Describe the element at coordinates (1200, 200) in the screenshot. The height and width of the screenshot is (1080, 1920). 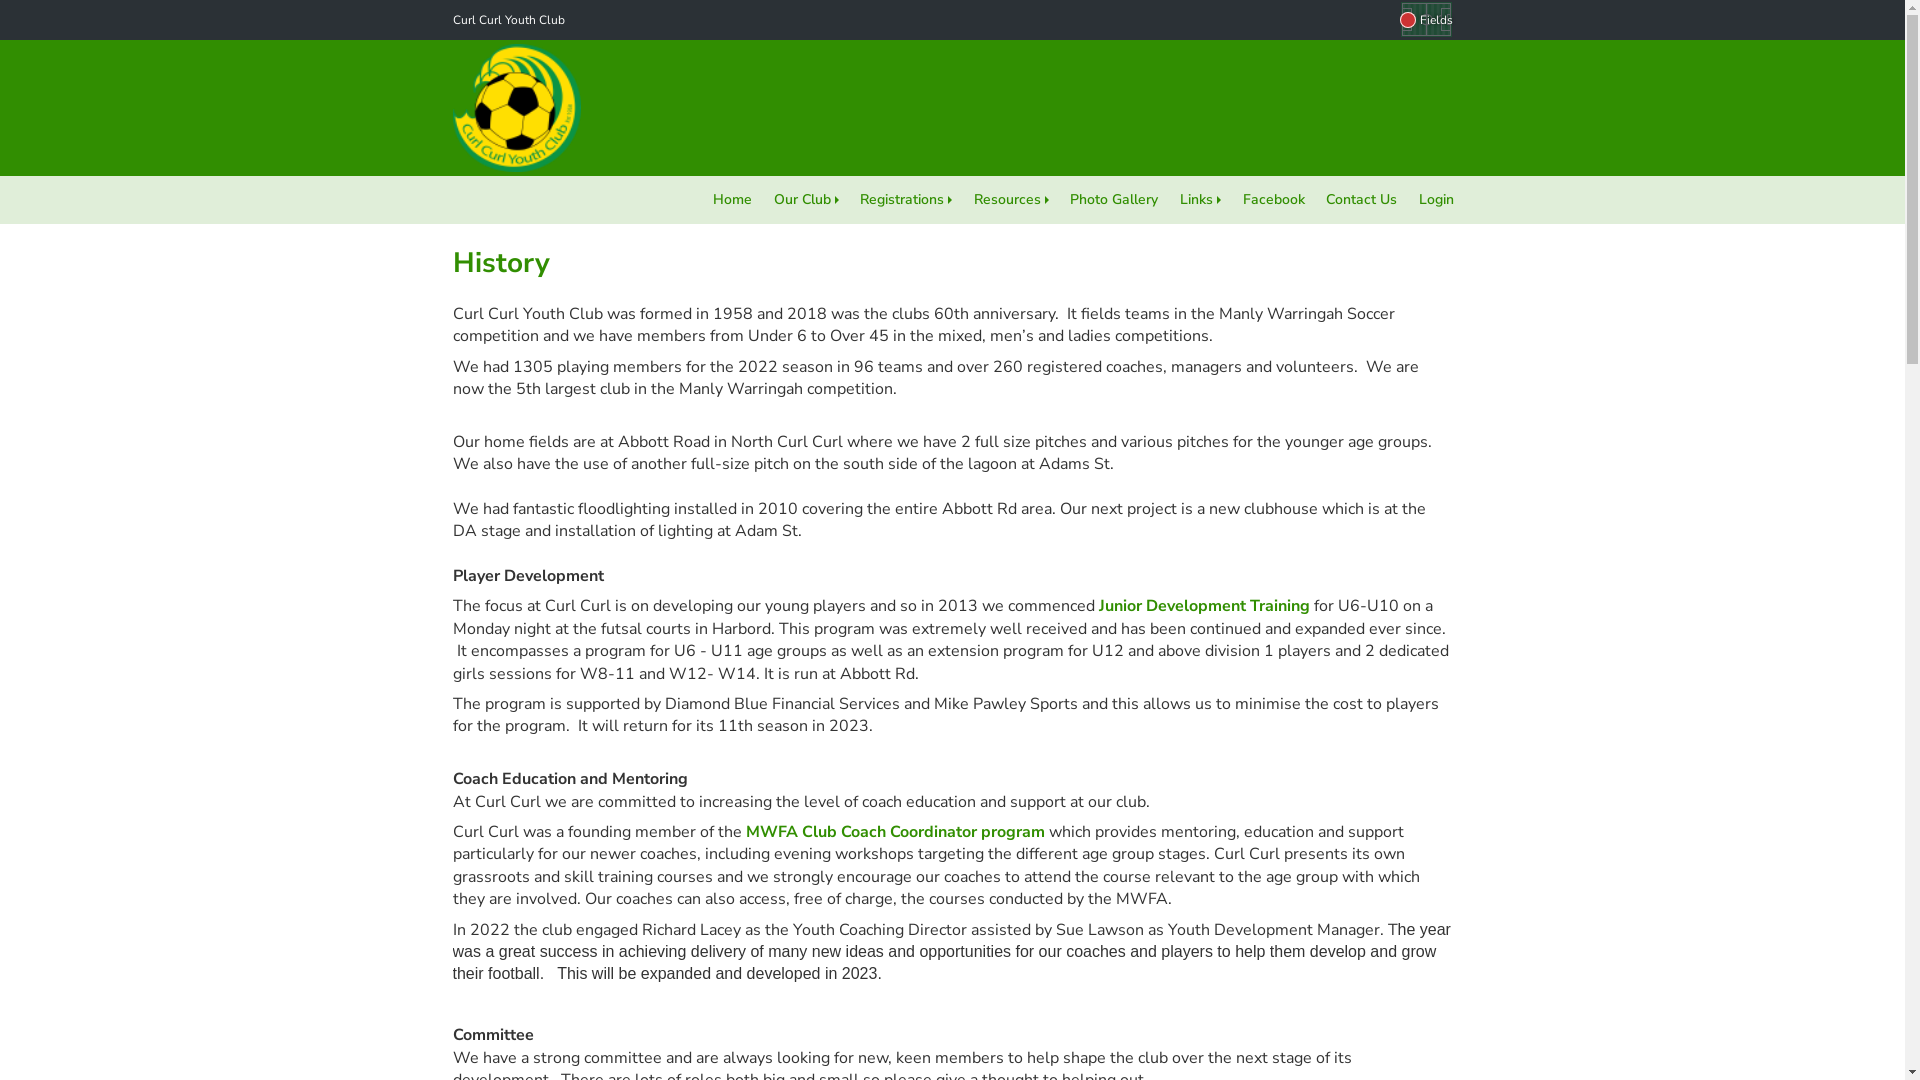
I see `Links` at that location.